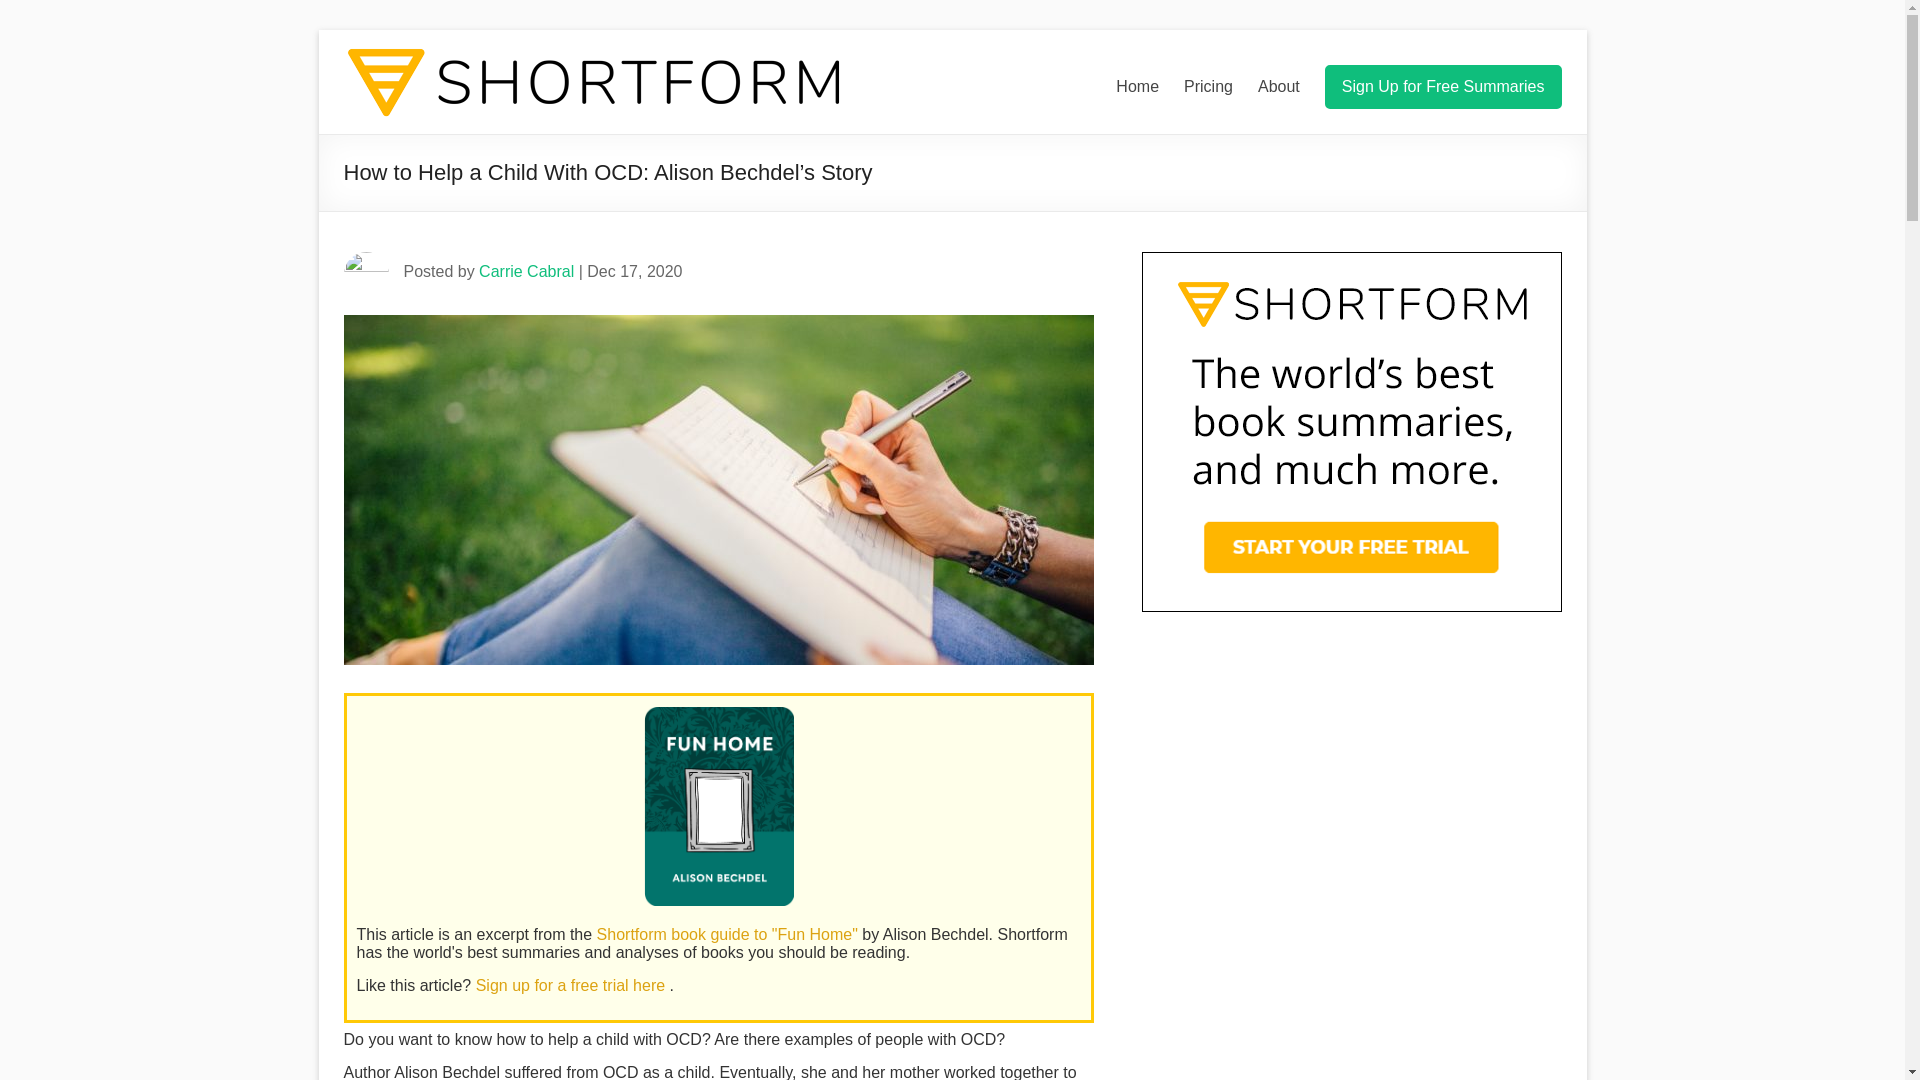 The height and width of the screenshot is (1080, 1920). What do you see at coordinates (1443, 86) in the screenshot?
I see `Sign Up for Free Summaries` at bounding box center [1443, 86].